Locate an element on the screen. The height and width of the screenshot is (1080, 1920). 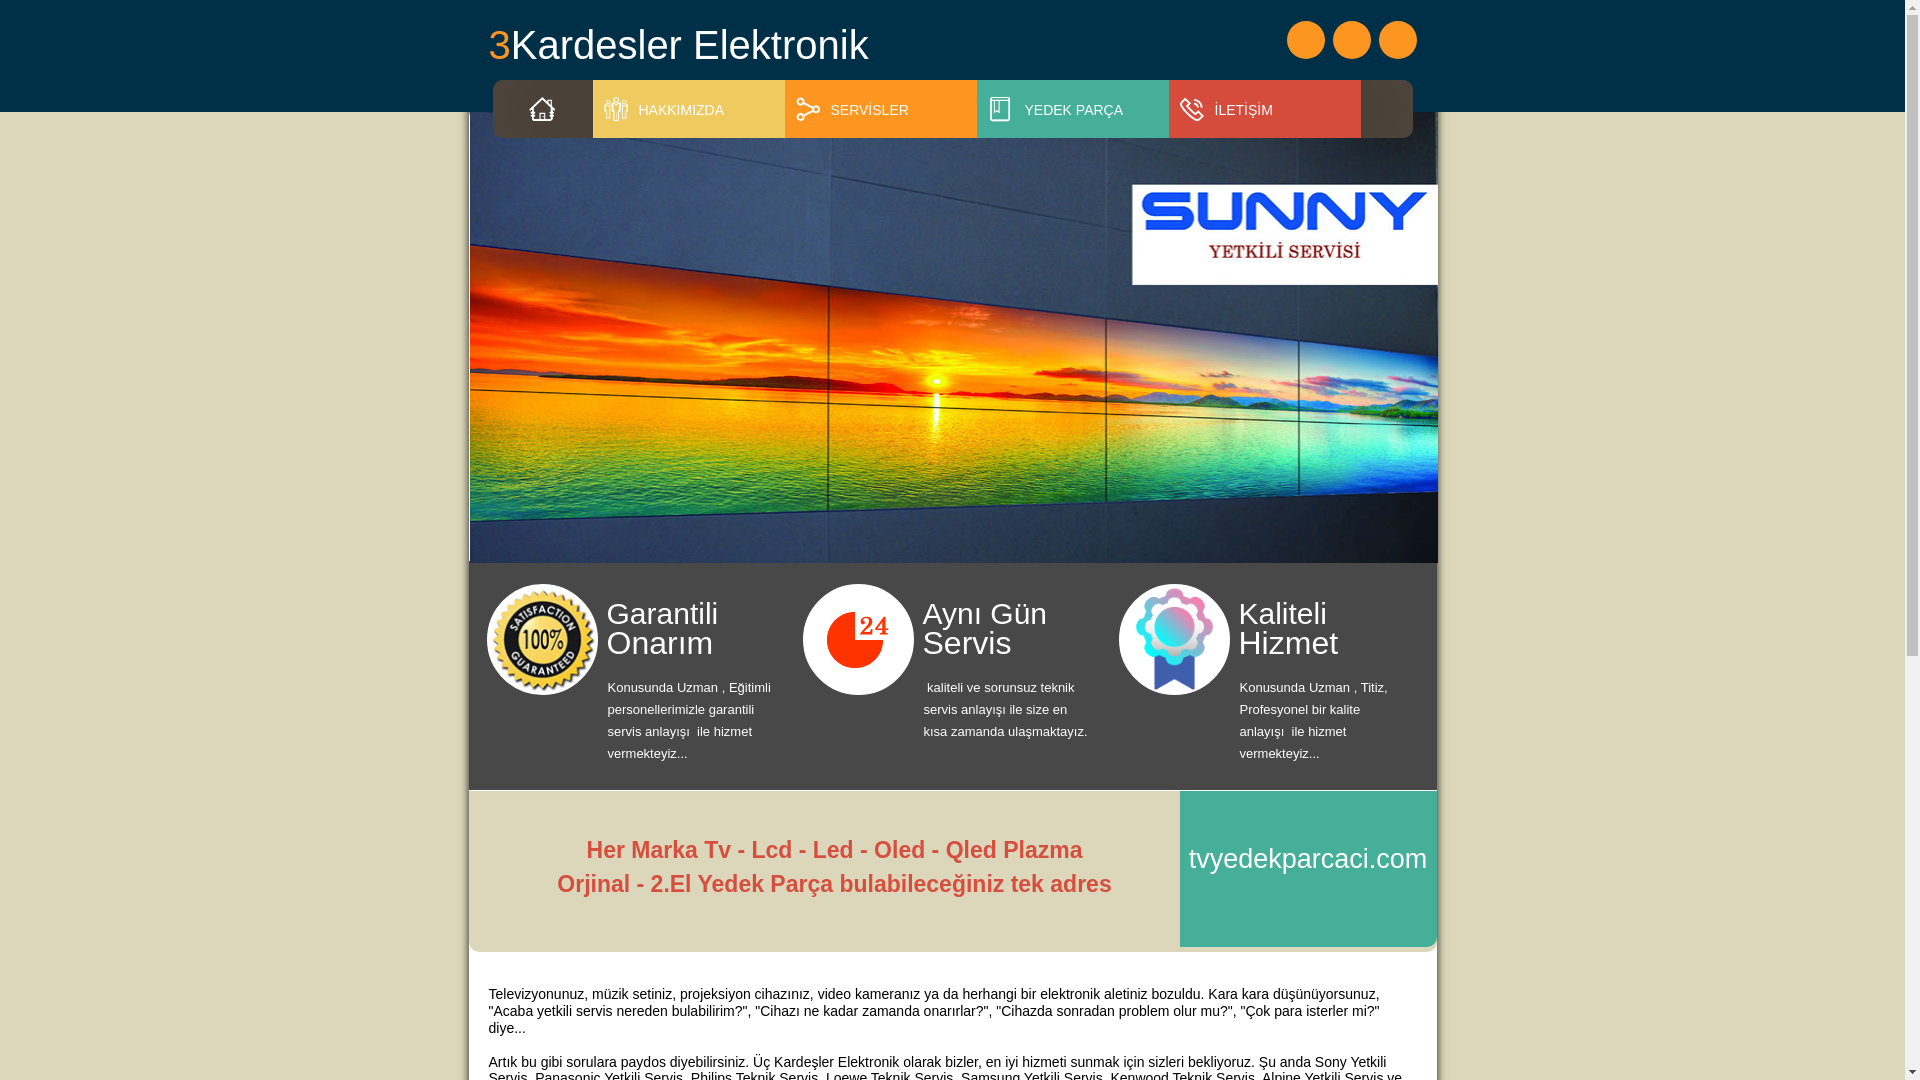
3Kardesler Elektronik is located at coordinates (716, 45).